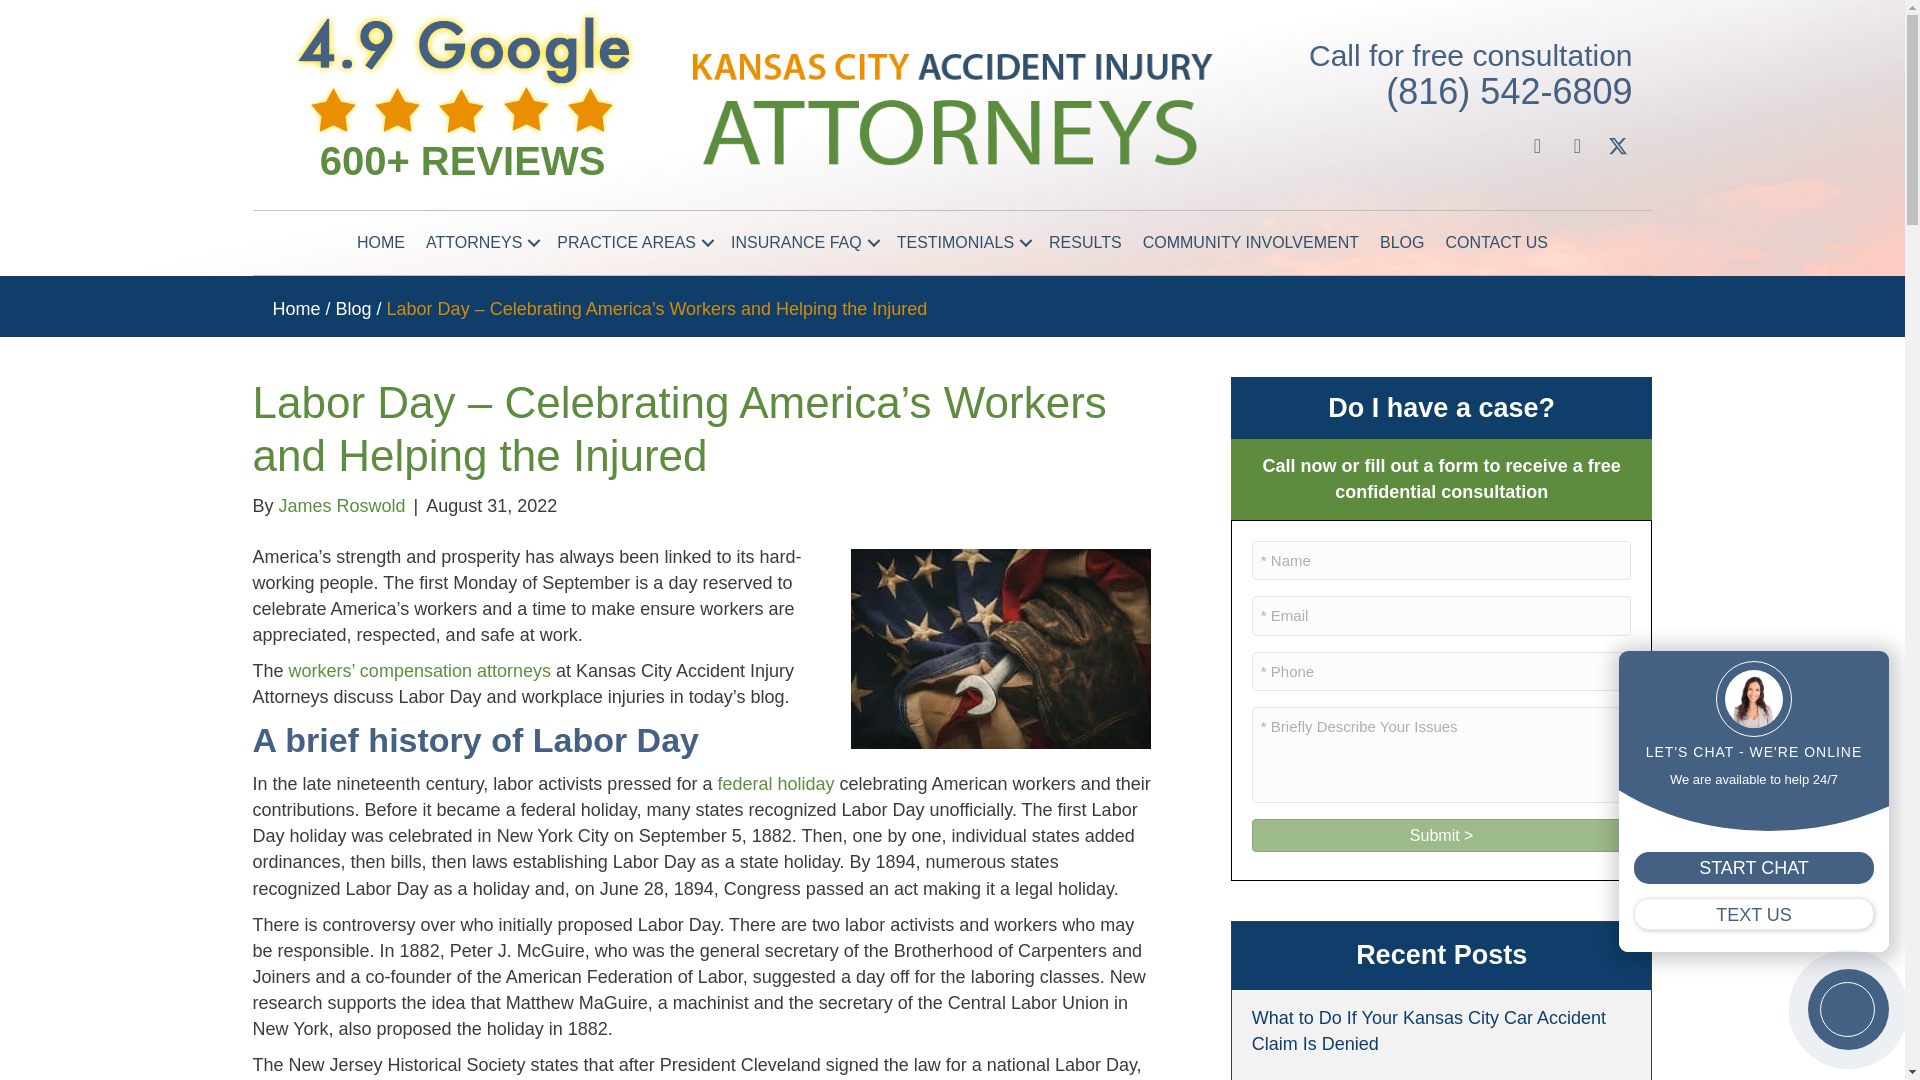  What do you see at coordinates (1576, 145) in the screenshot?
I see `YouTube` at bounding box center [1576, 145].